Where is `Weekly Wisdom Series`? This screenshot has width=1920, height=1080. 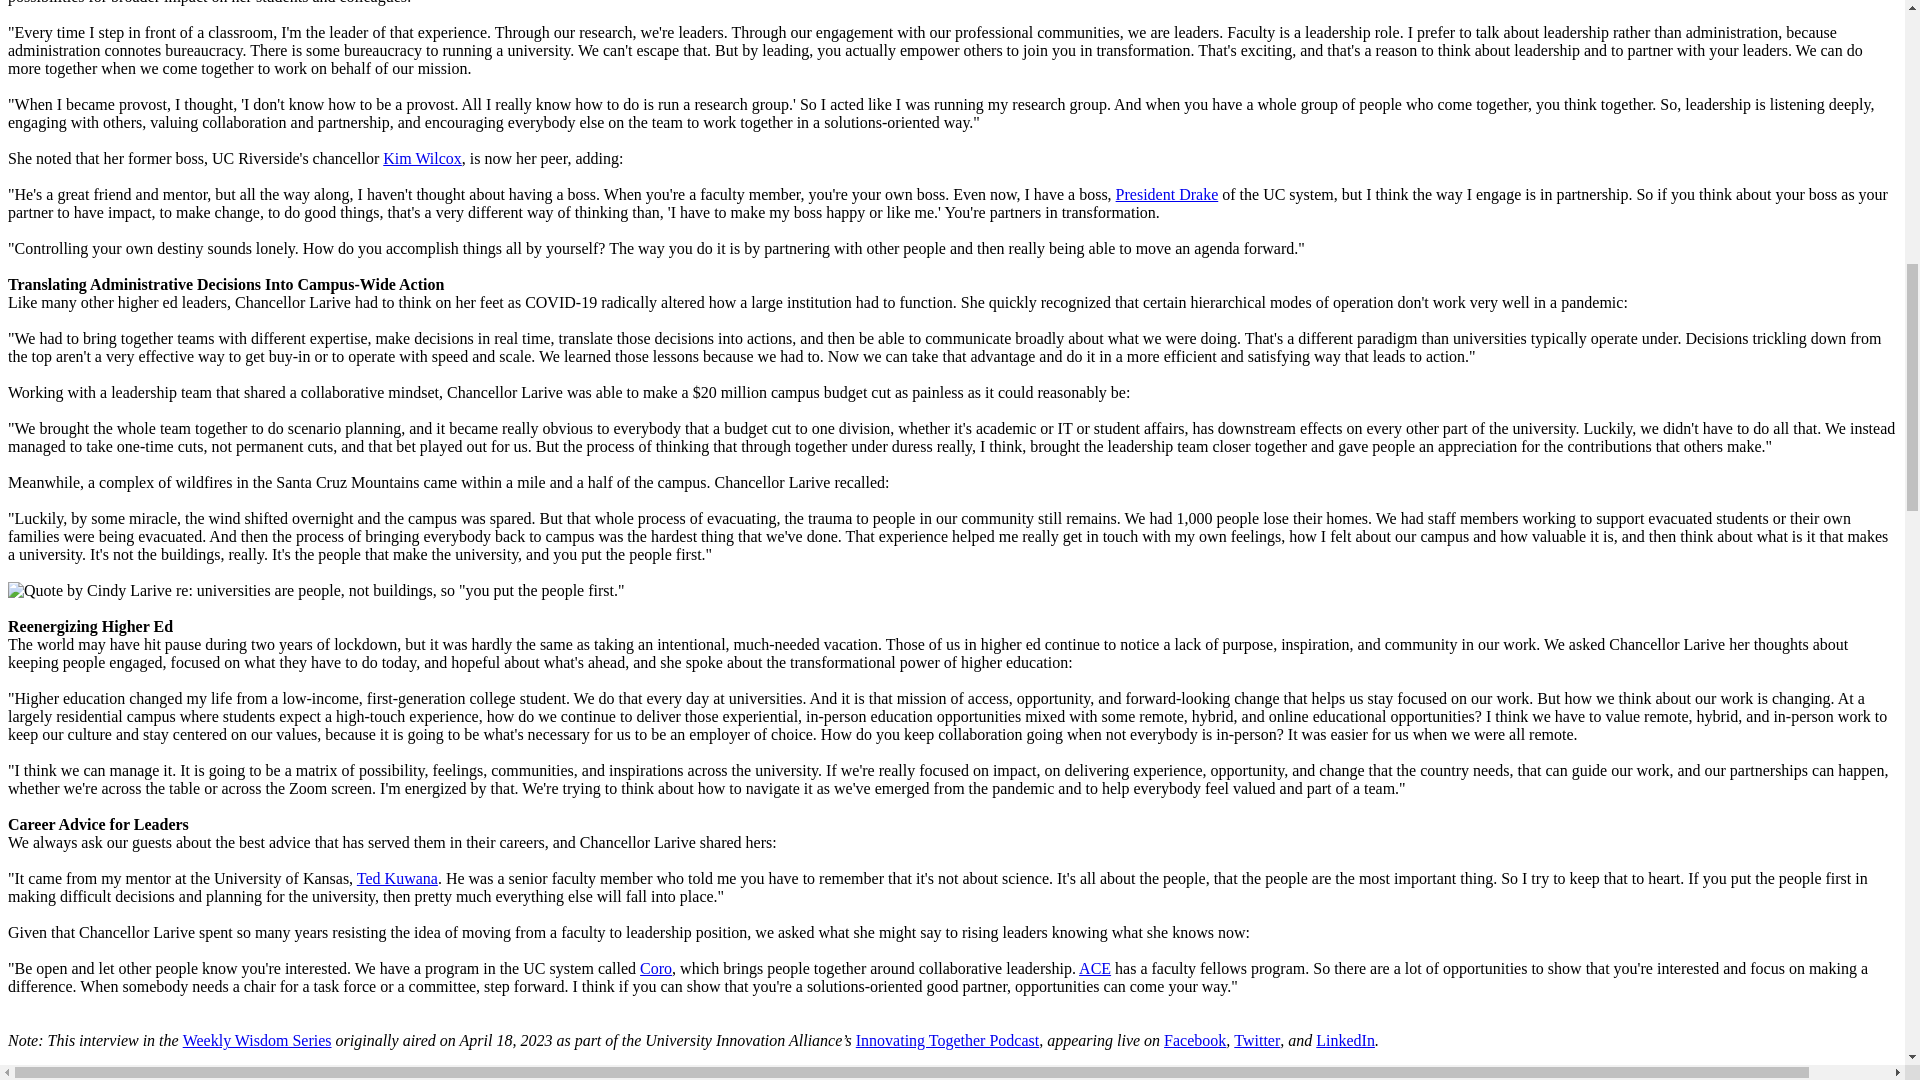 Weekly Wisdom Series is located at coordinates (257, 1040).